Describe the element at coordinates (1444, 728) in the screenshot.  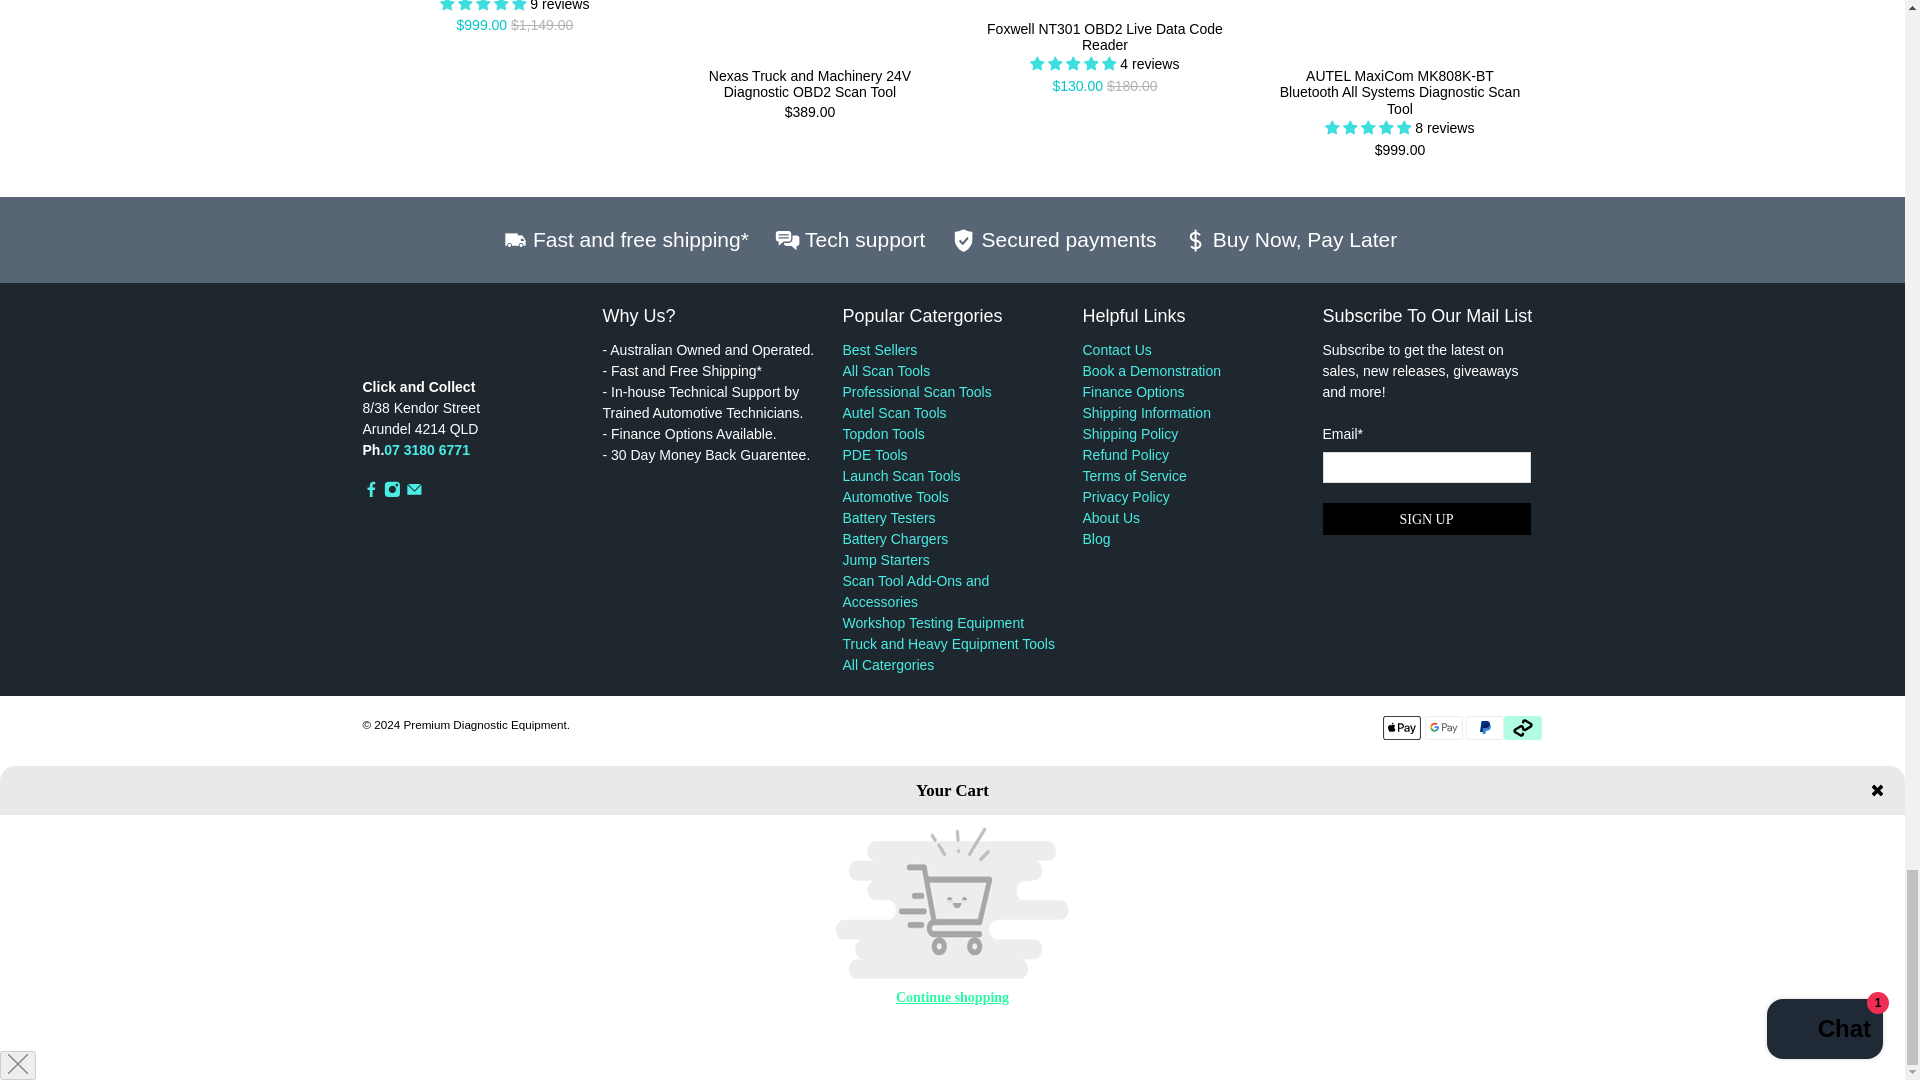
I see `Google Pay` at that location.